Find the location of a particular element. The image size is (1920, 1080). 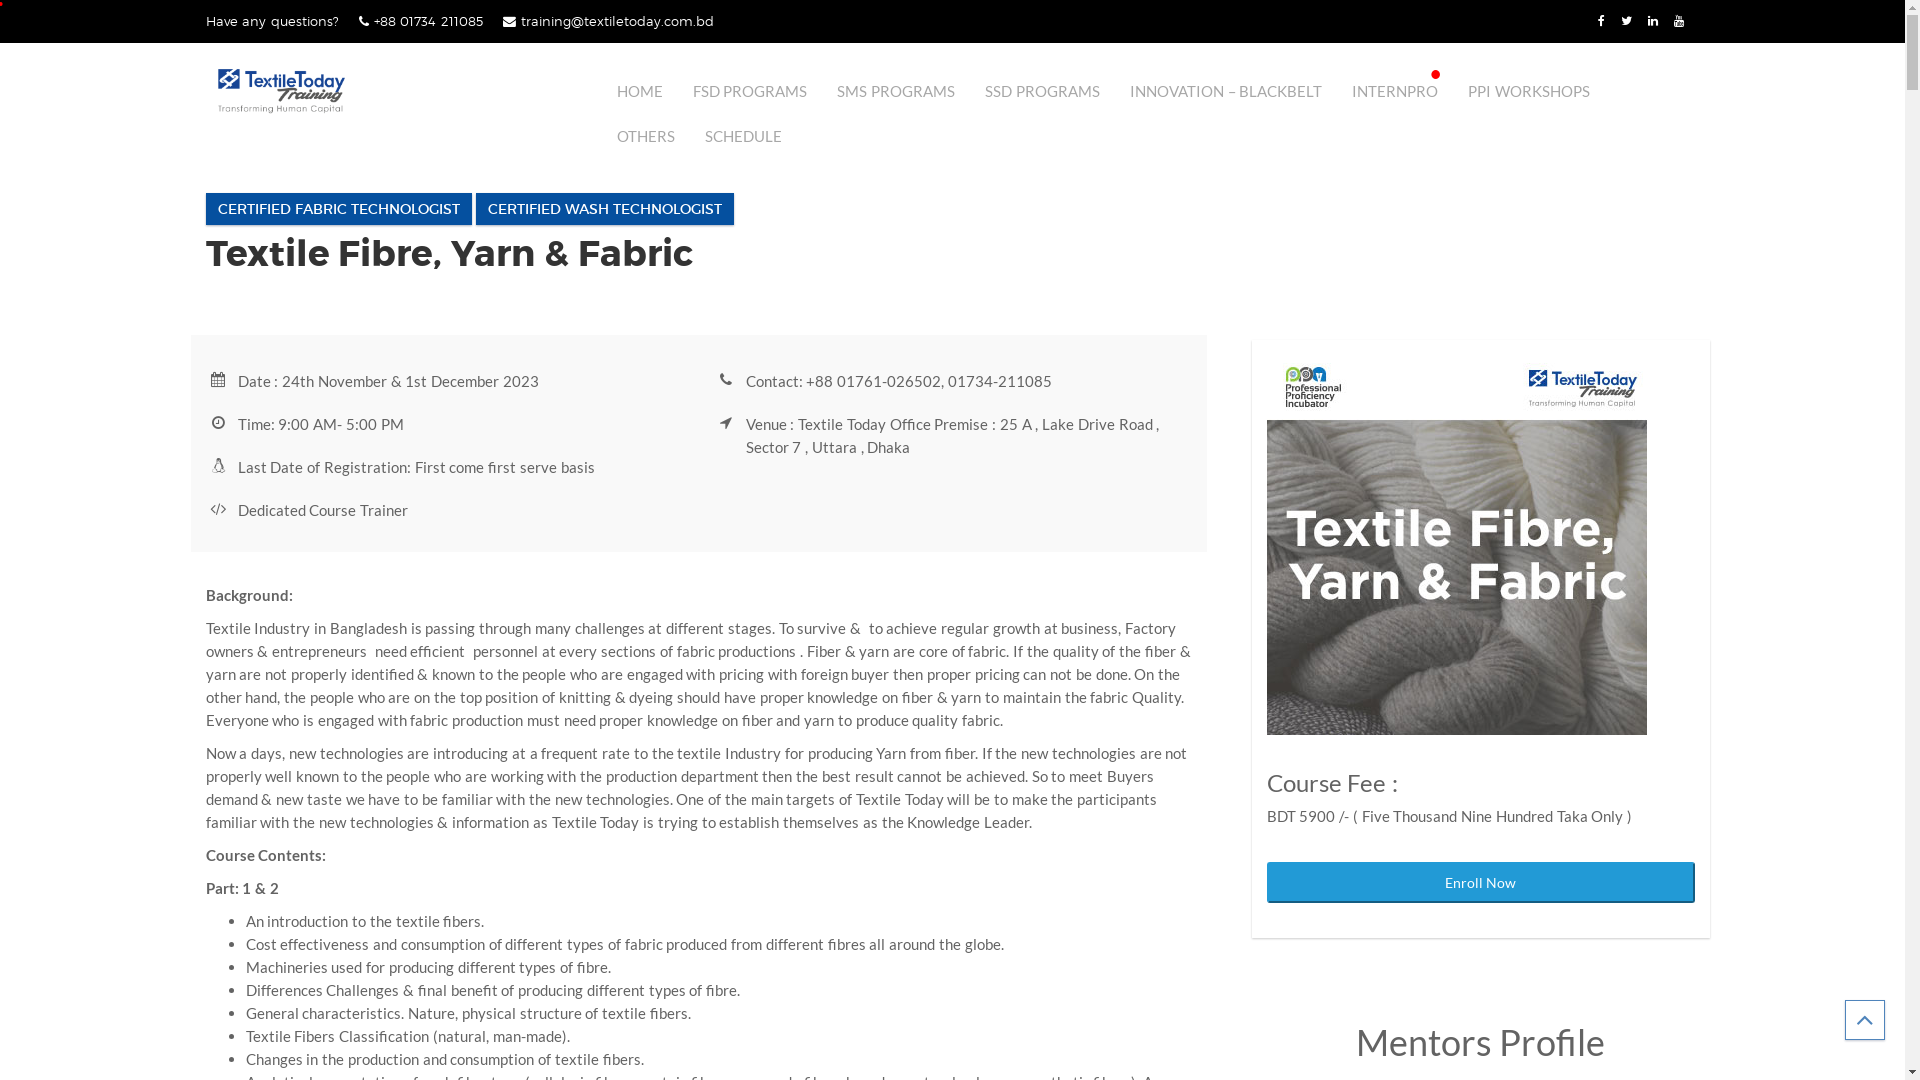

Academia is located at coordinates (281, 91).